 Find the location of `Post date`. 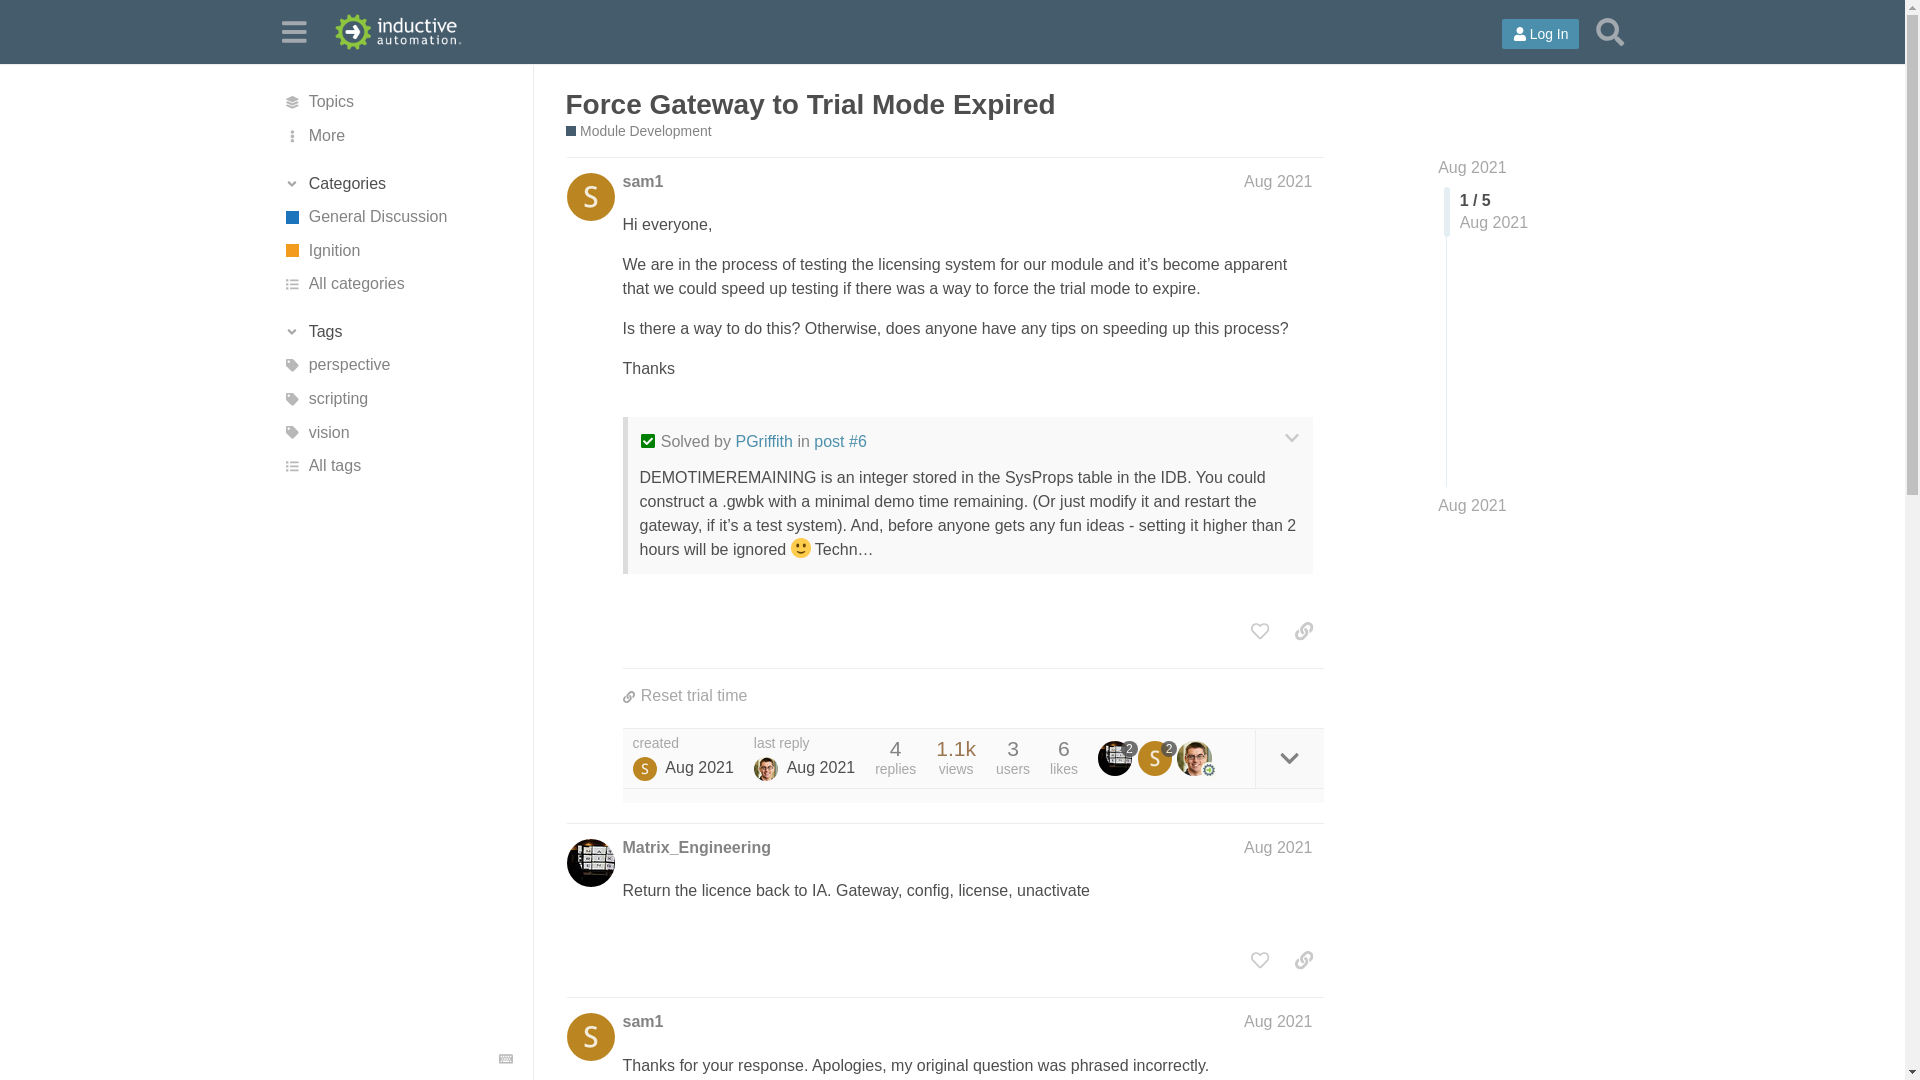

Post date is located at coordinates (1278, 181).